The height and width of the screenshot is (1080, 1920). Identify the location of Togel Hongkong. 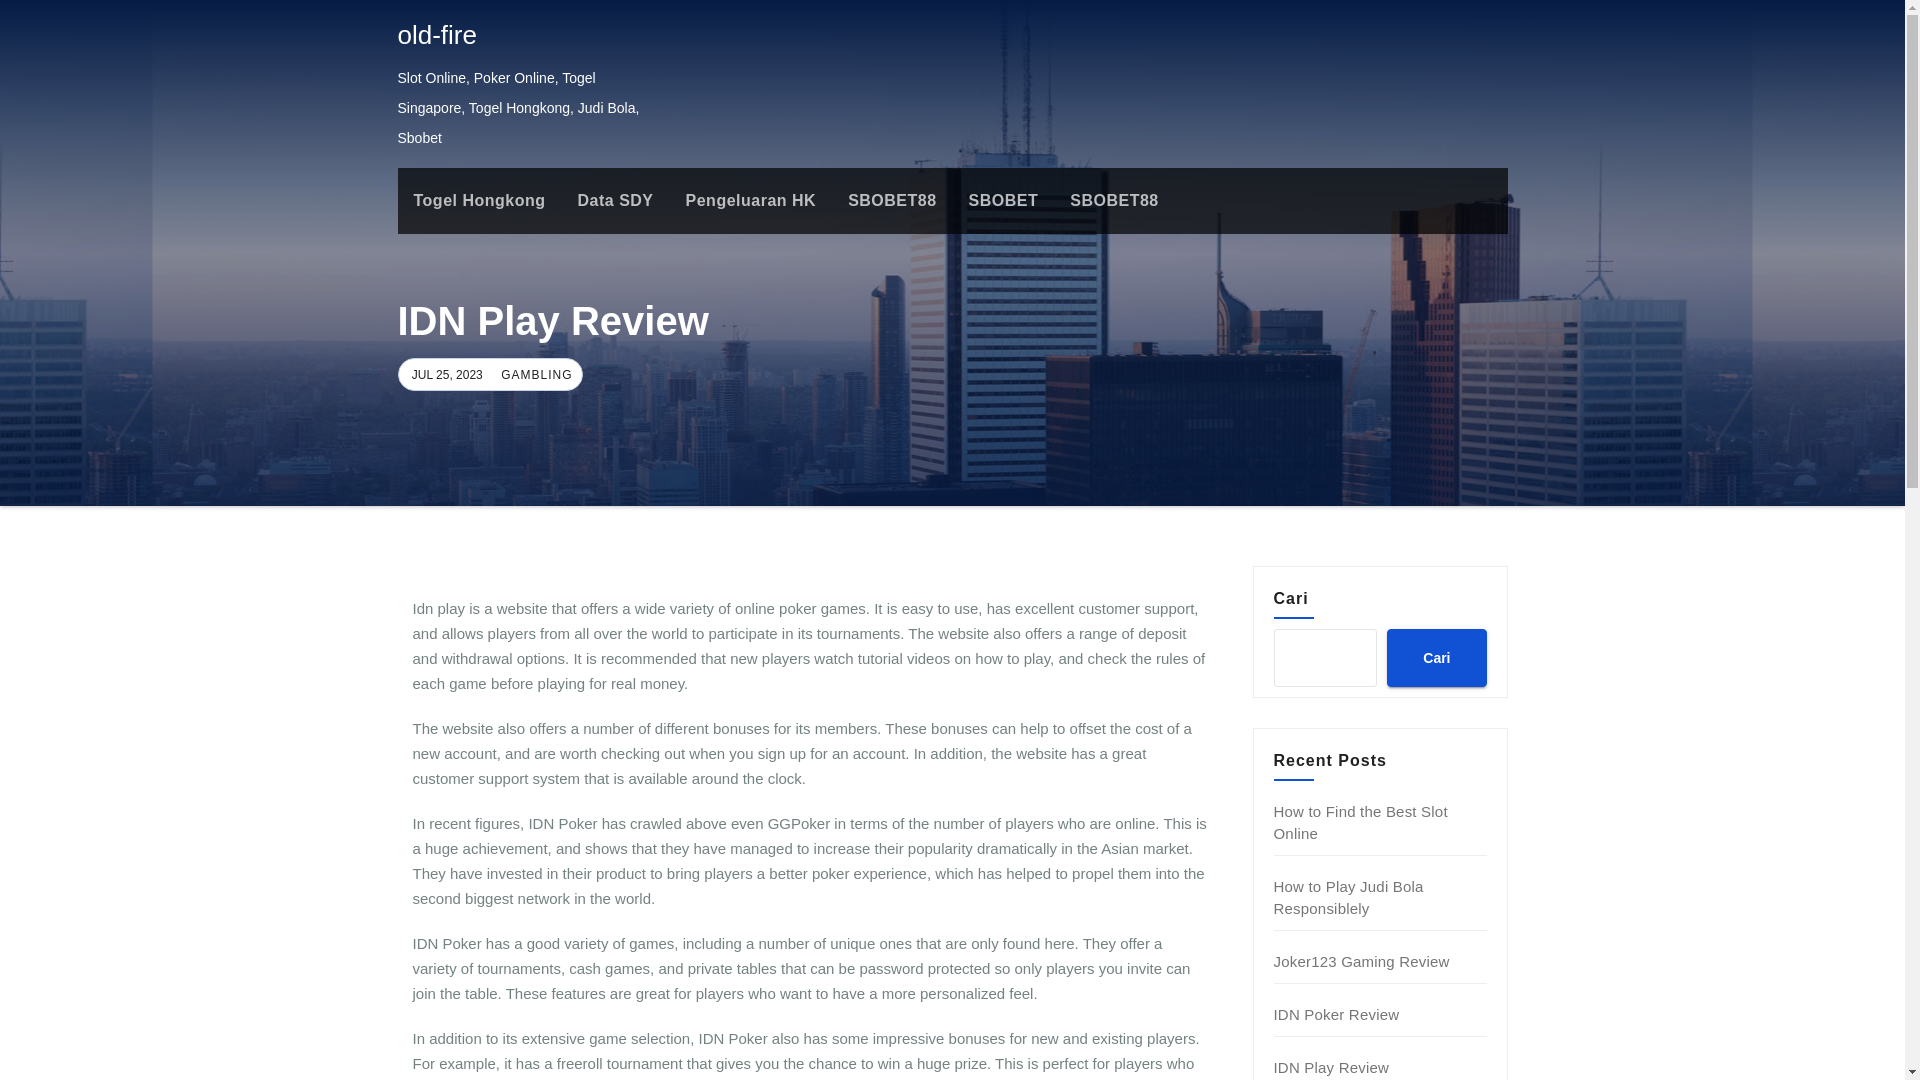
(480, 201).